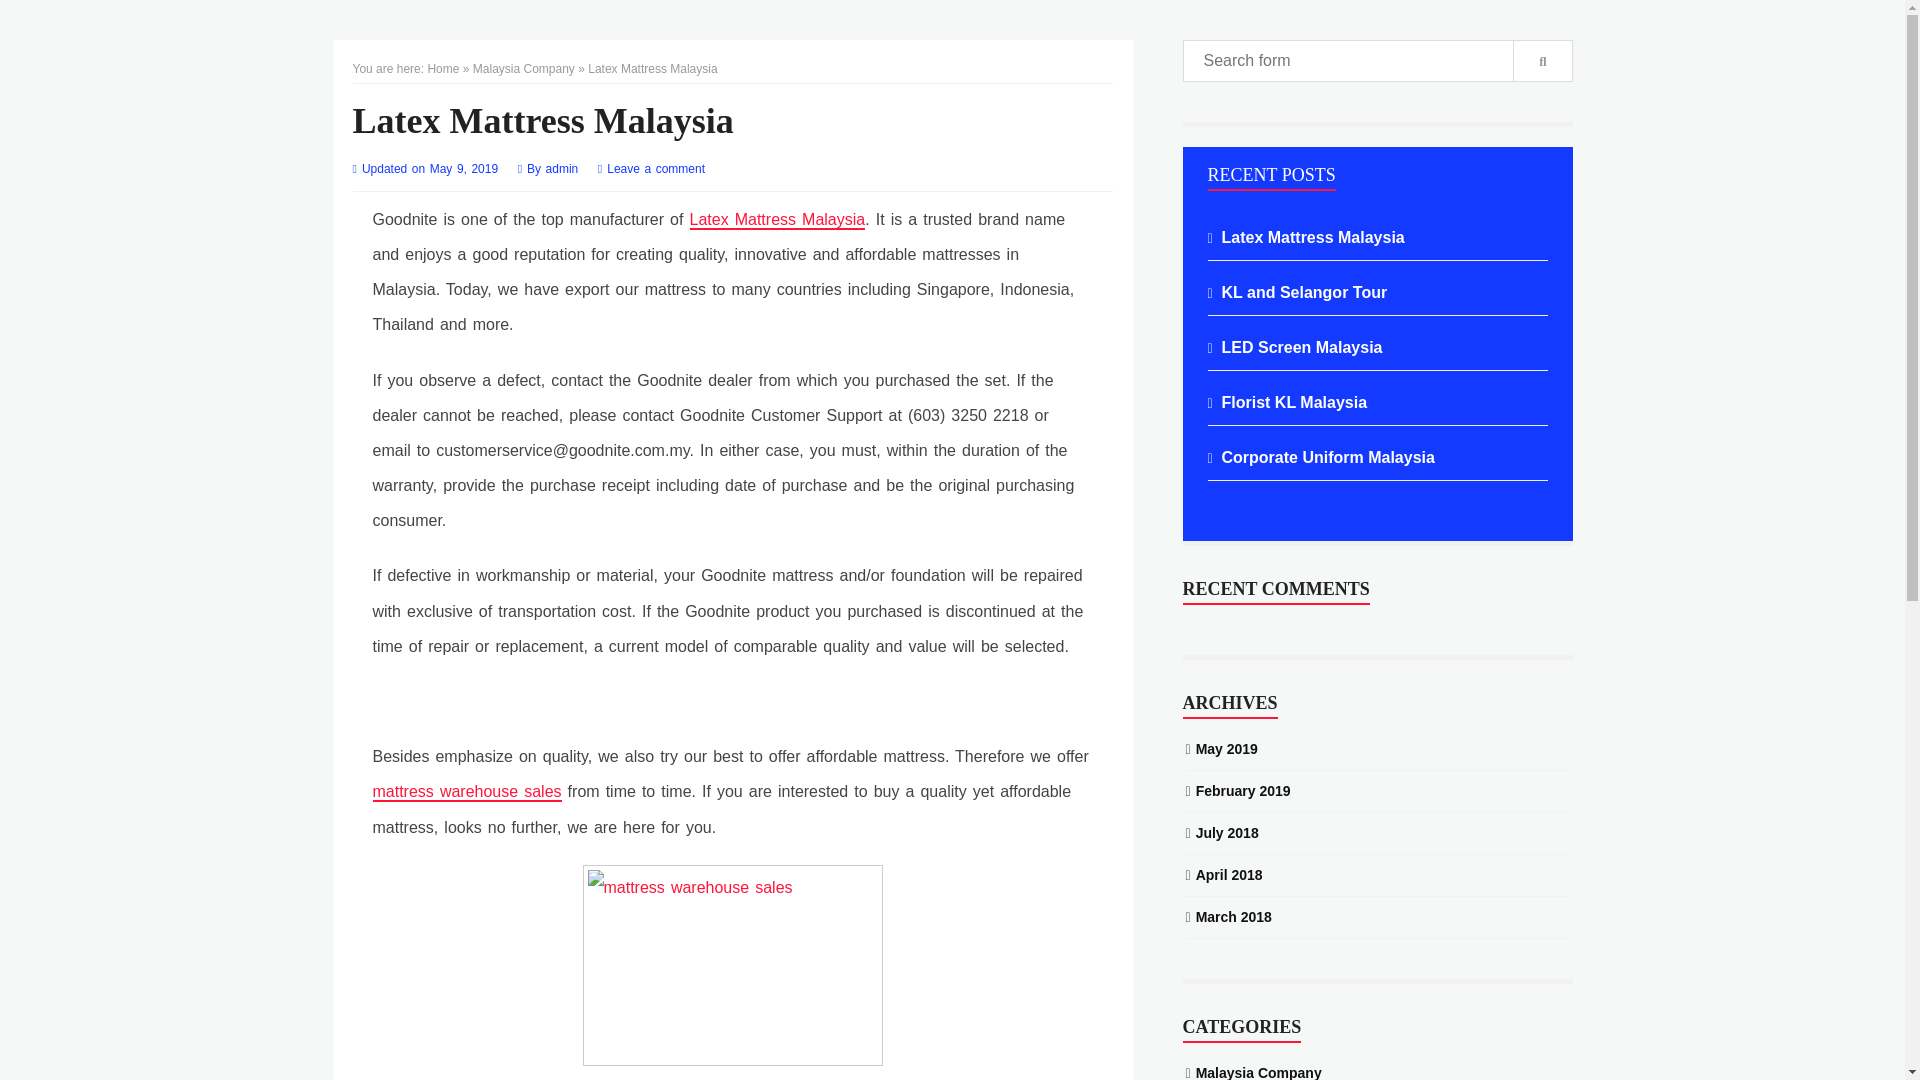 The image size is (1920, 1080). What do you see at coordinates (655, 169) in the screenshot?
I see `Leave a comment` at bounding box center [655, 169].